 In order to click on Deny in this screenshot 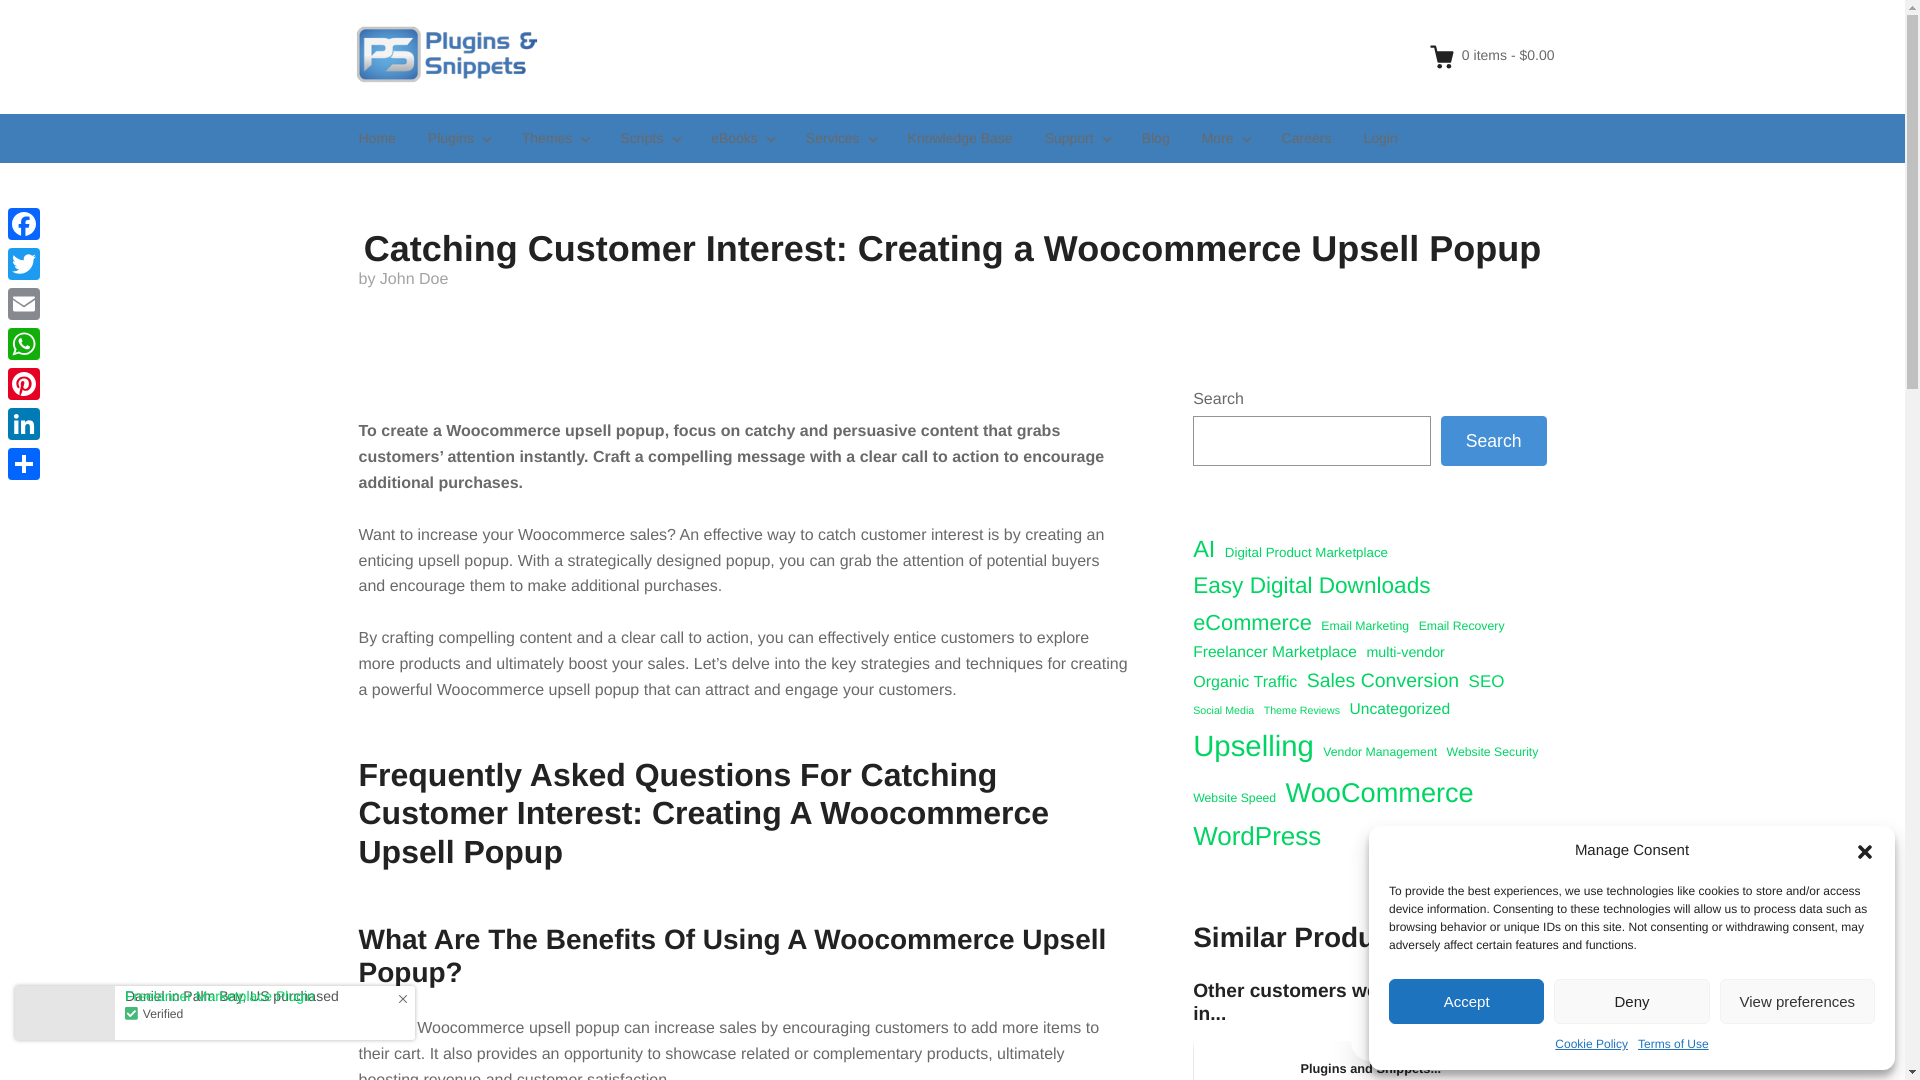, I will do `click(1630, 1000)`.